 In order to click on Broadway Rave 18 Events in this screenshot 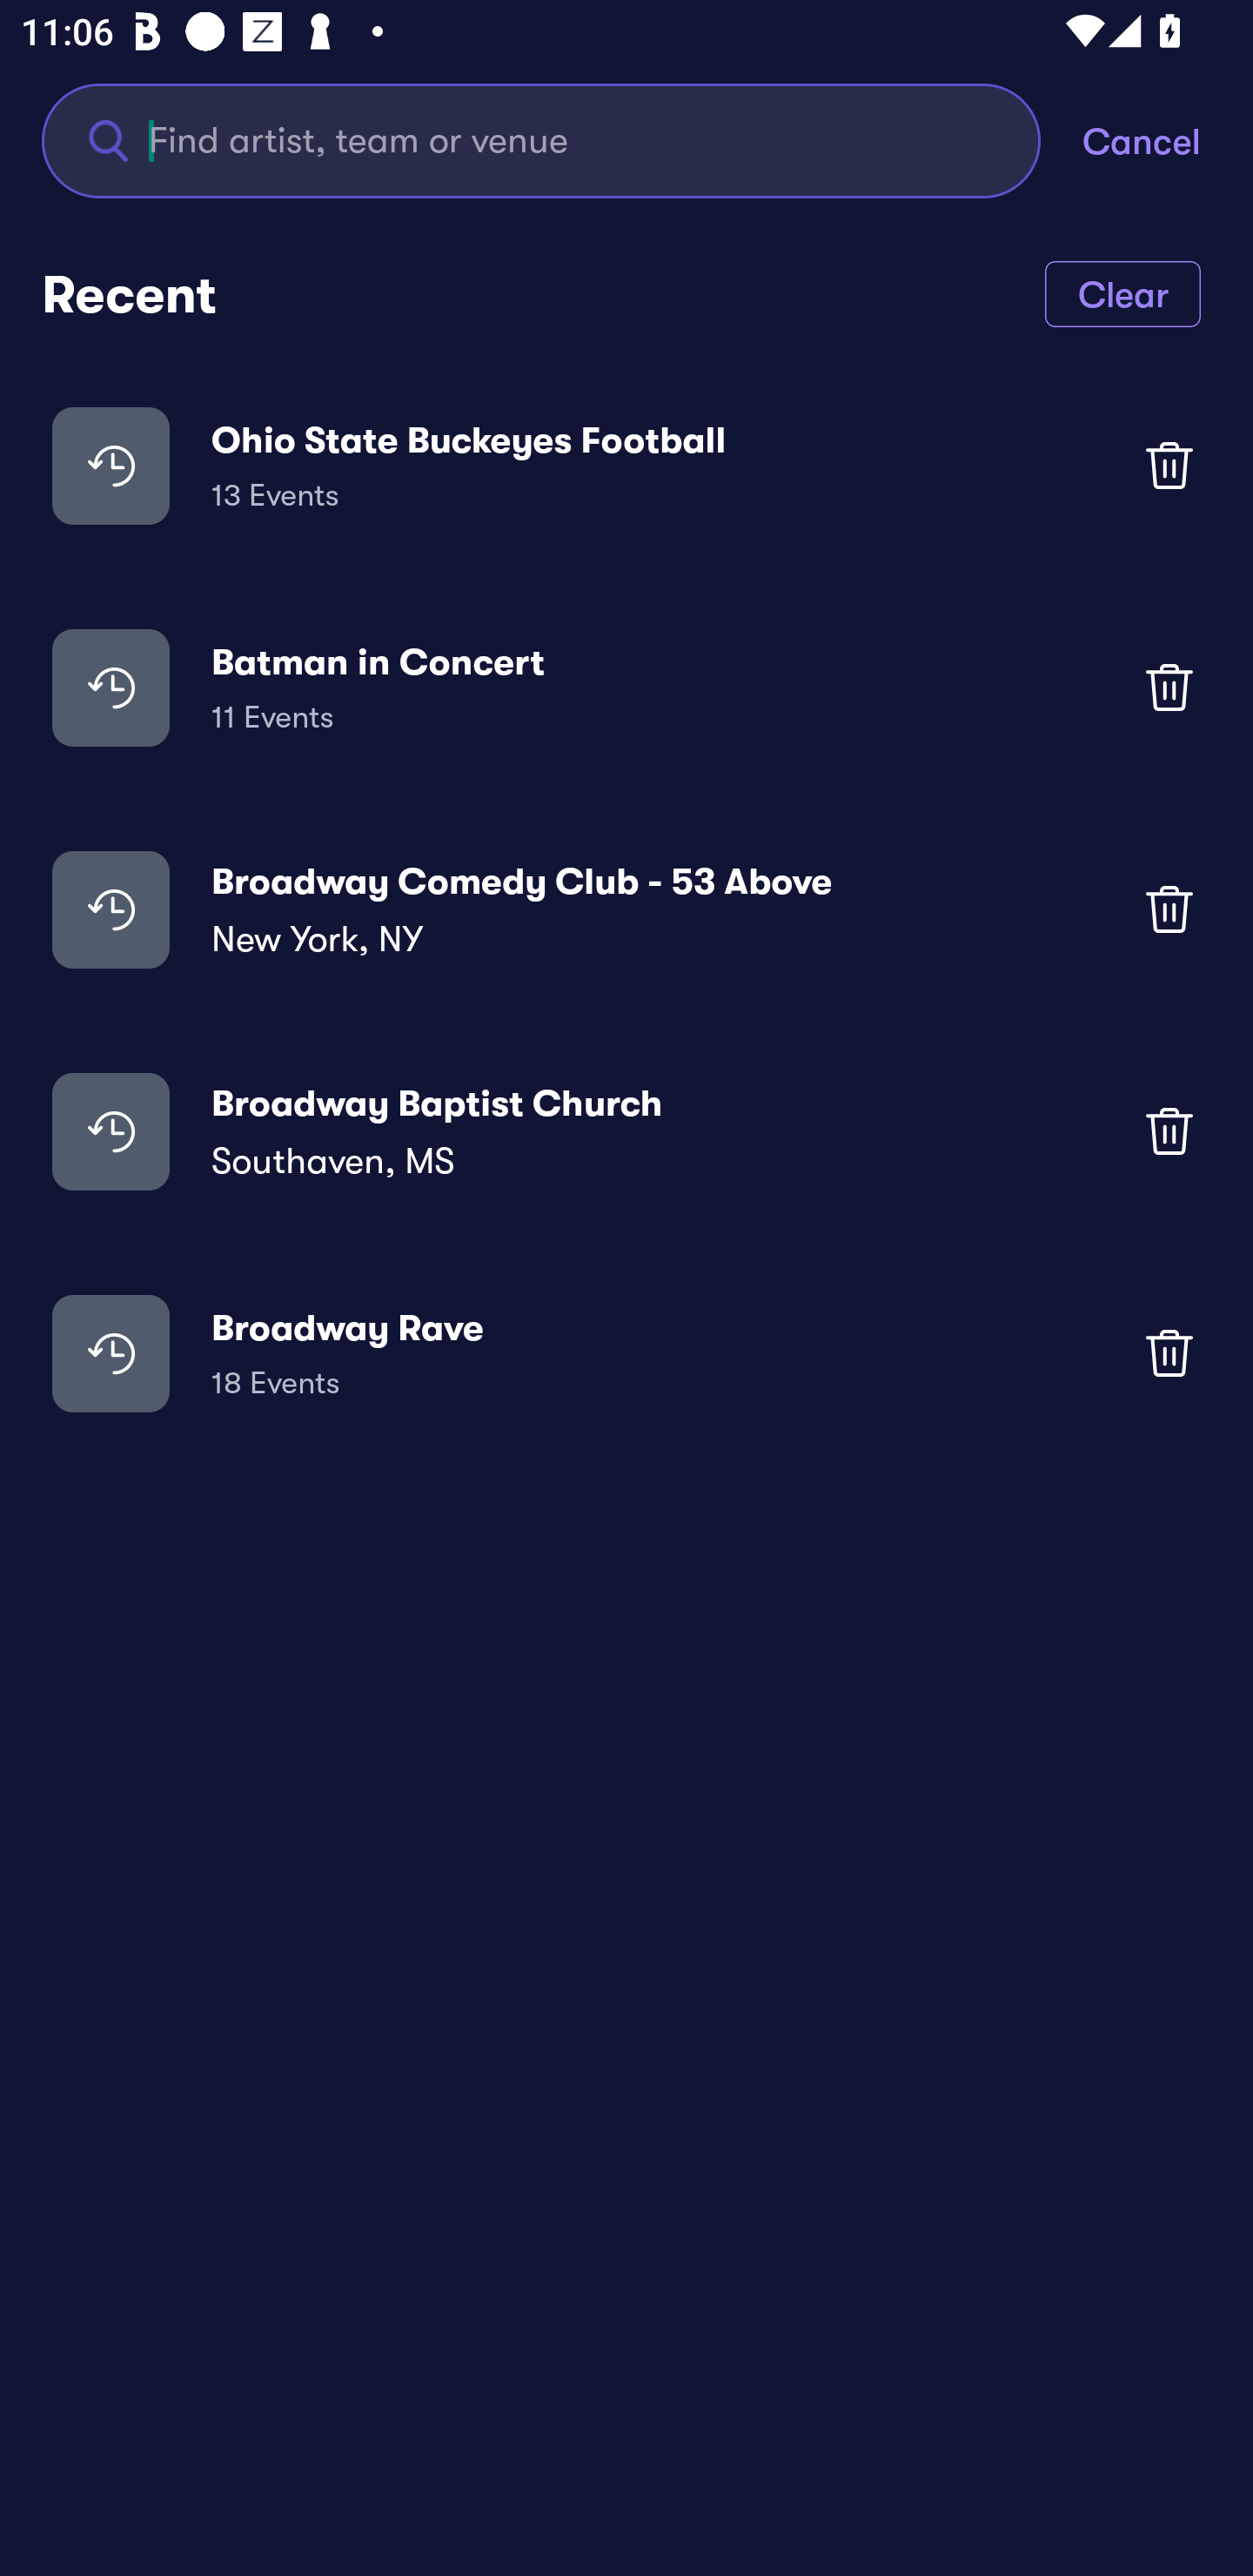, I will do `click(626, 1353)`.